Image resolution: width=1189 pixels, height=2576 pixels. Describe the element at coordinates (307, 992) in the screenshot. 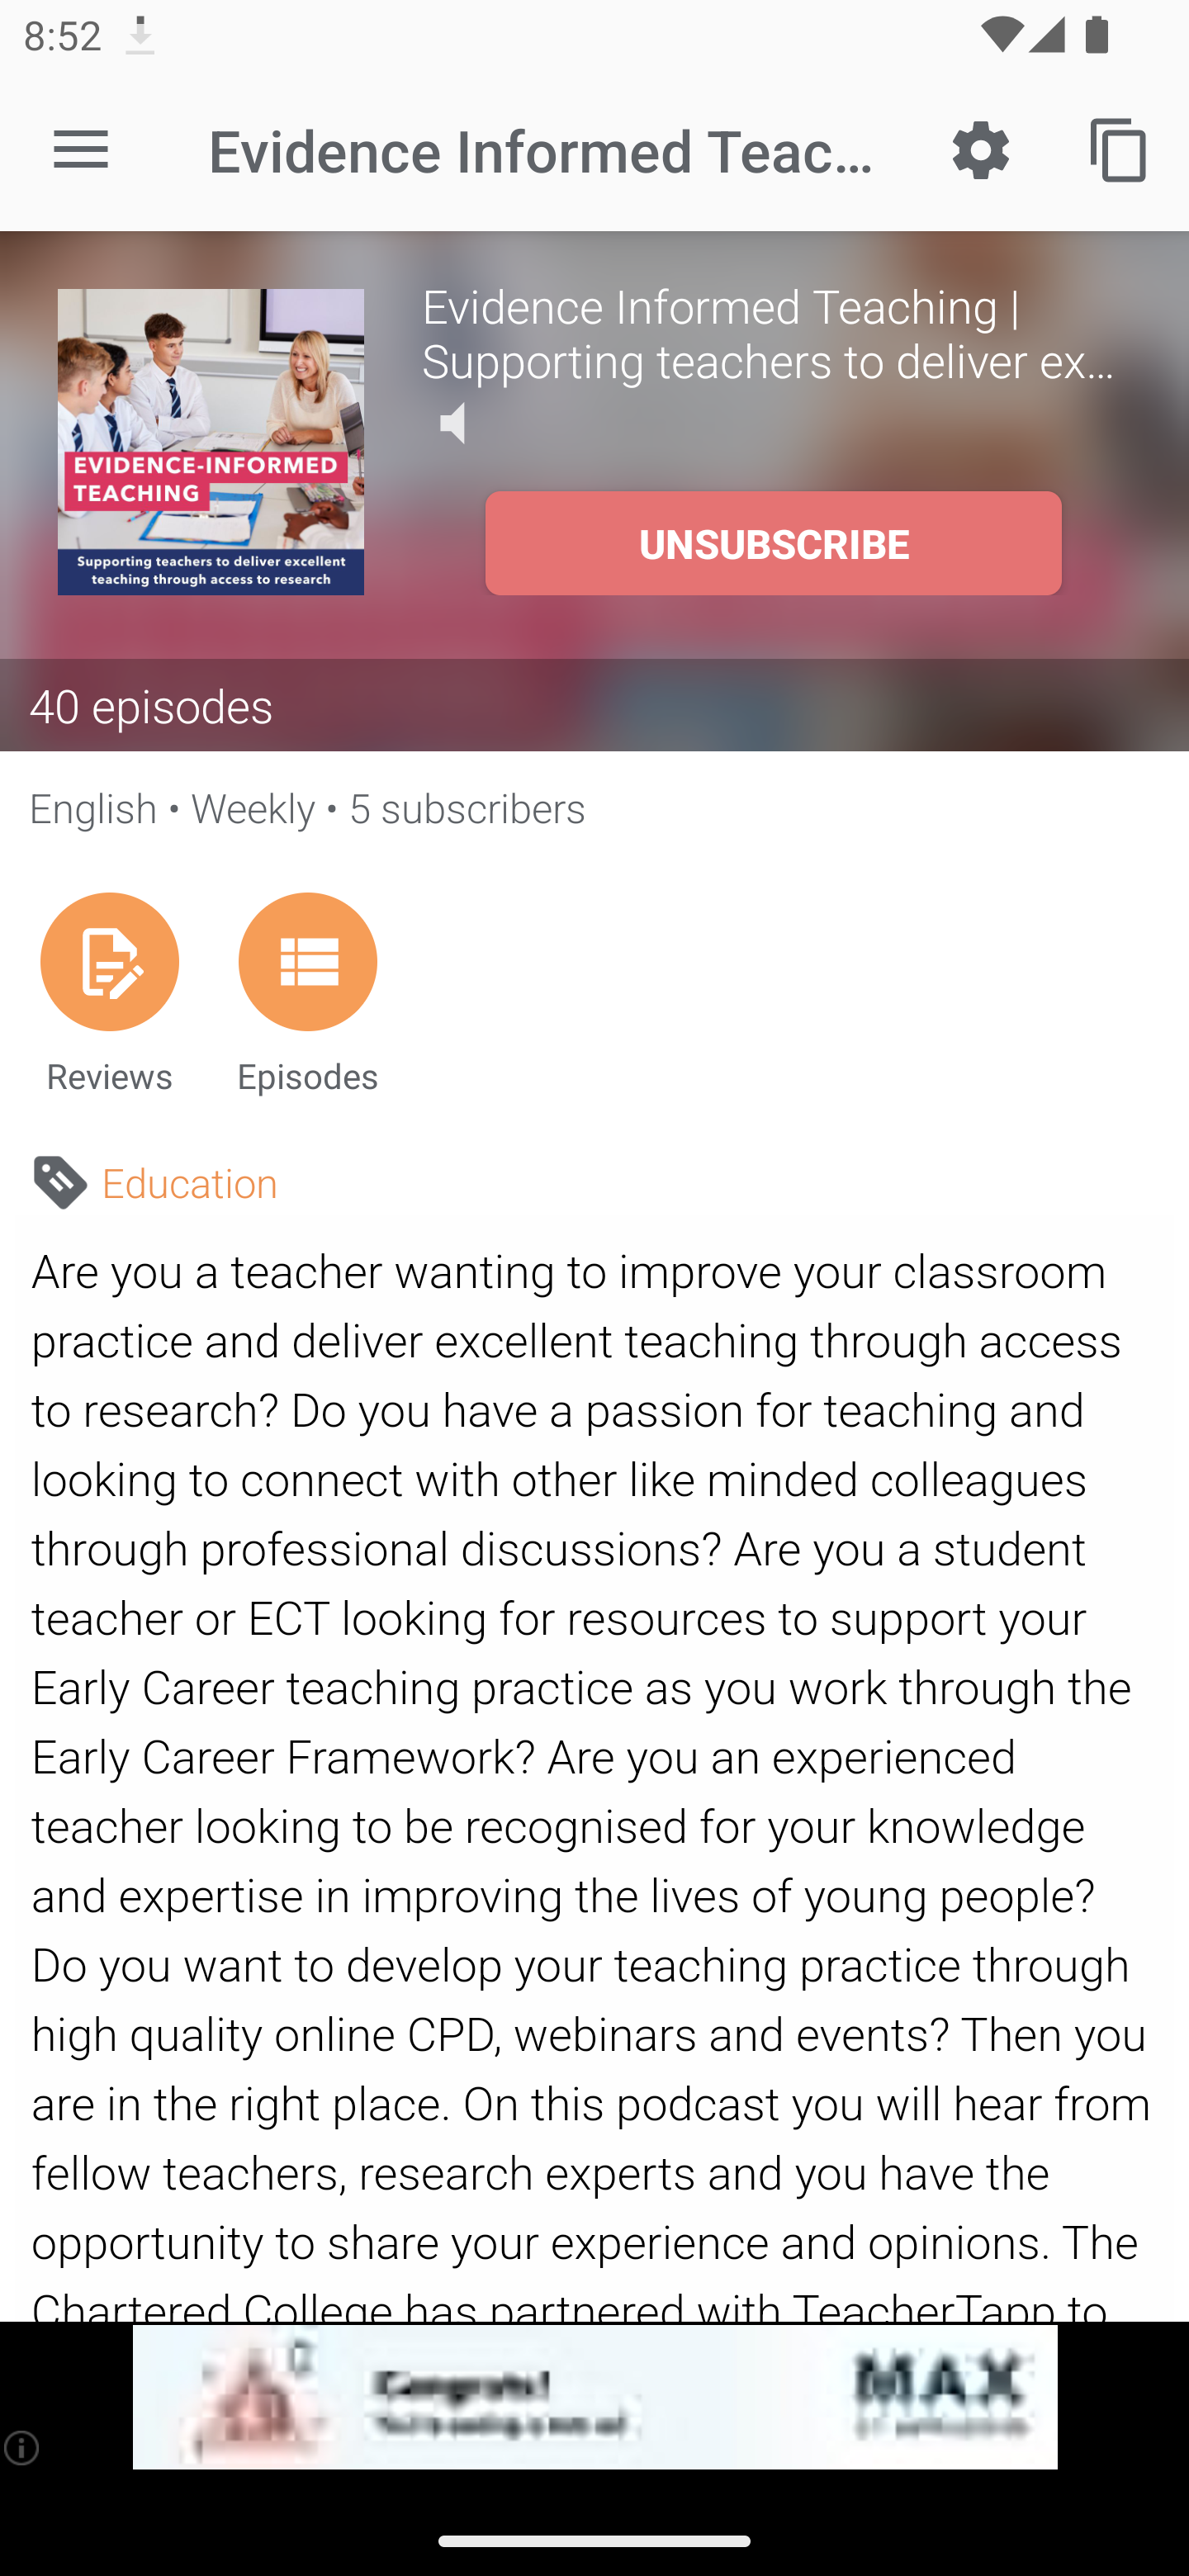

I see `Episodes` at that location.